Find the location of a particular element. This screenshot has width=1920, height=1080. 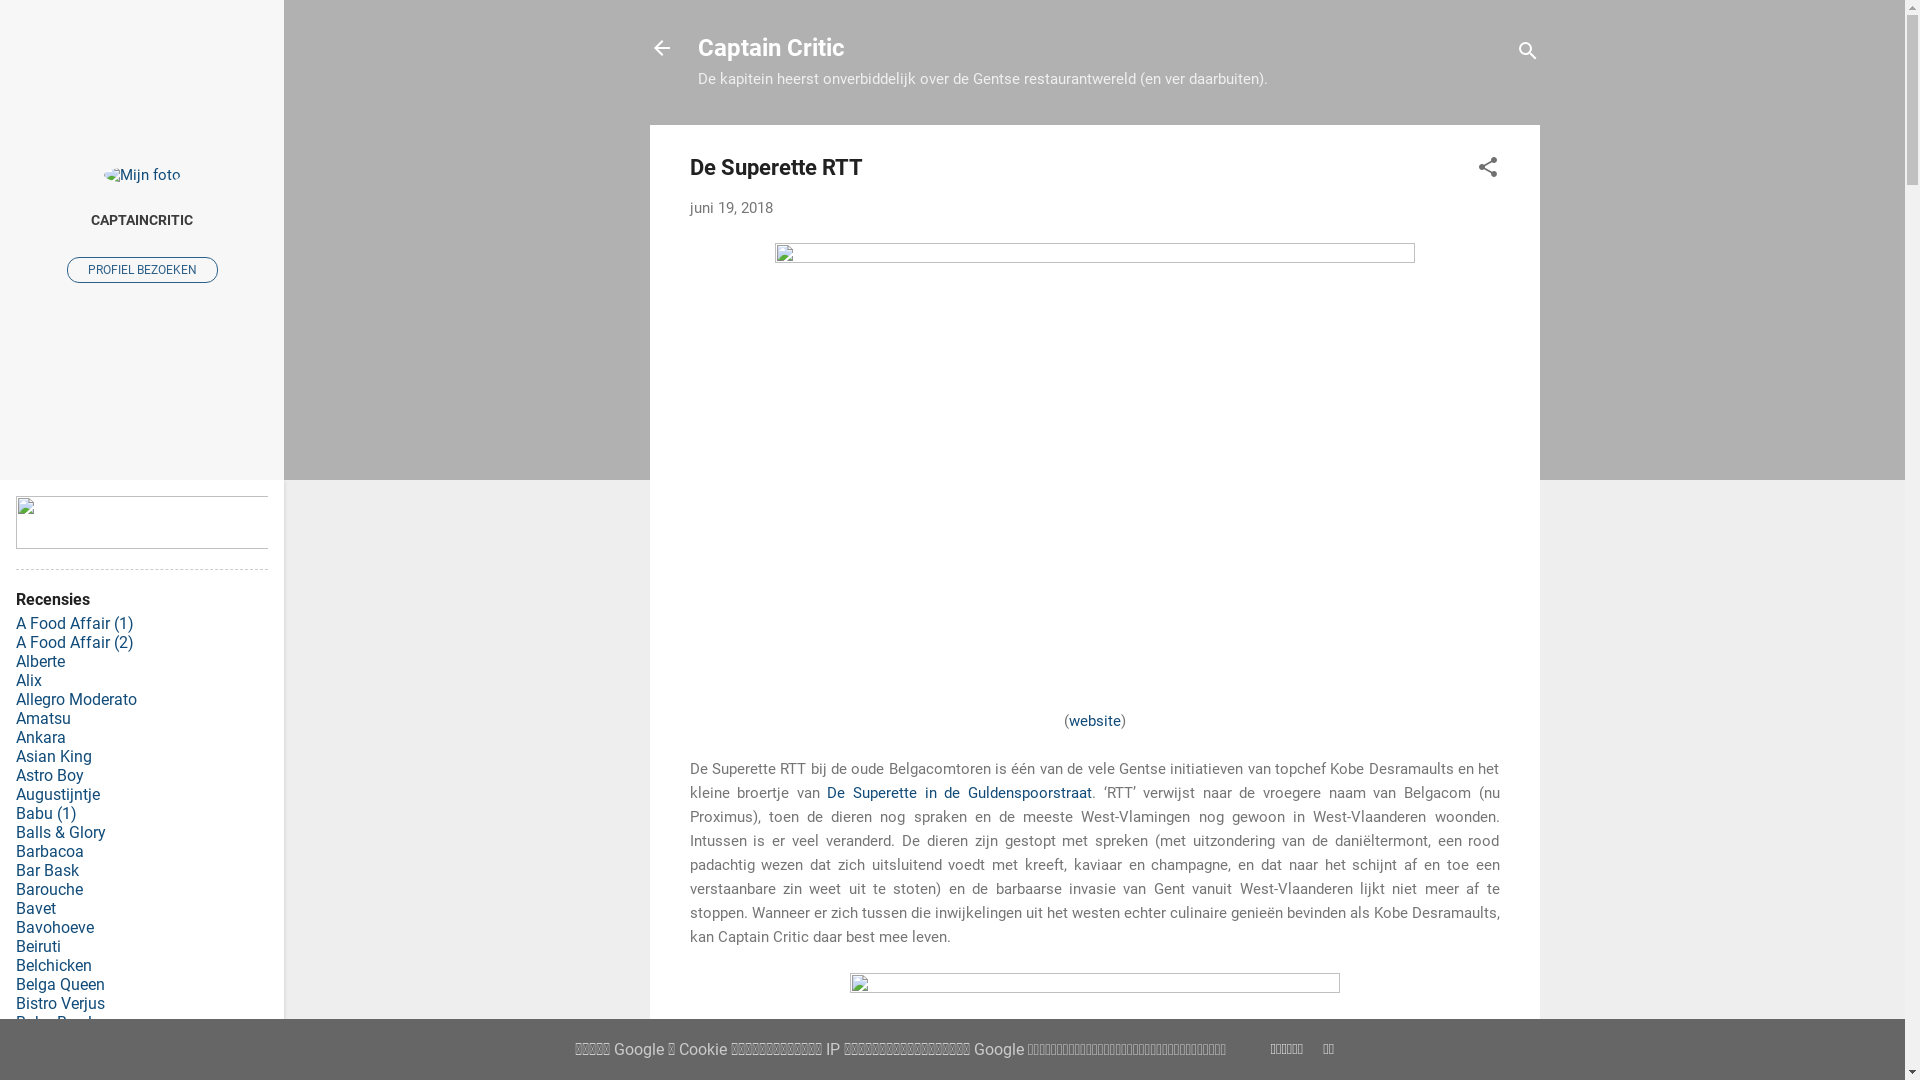

Allegro Moderato is located at coordinates (76, 700).